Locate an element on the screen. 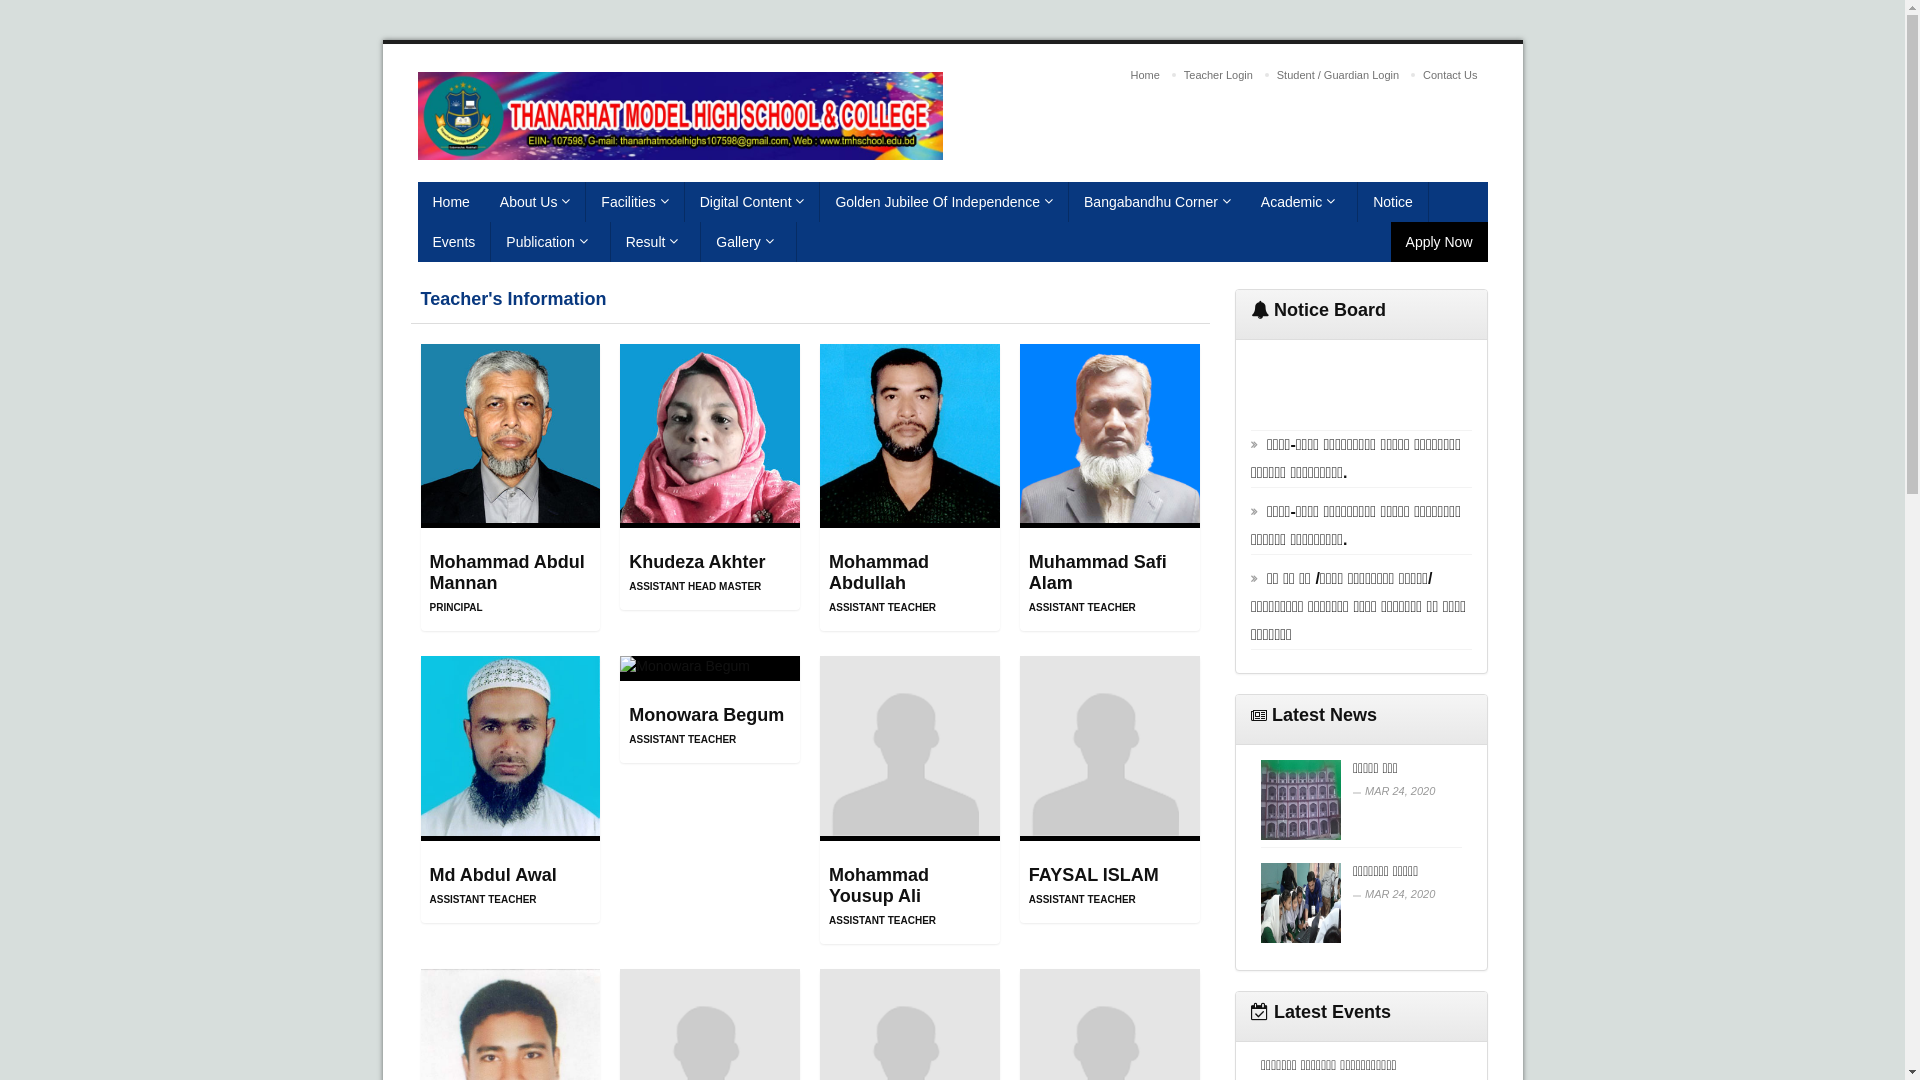  Khudeza Akhter is located at coordinates (697, 562).